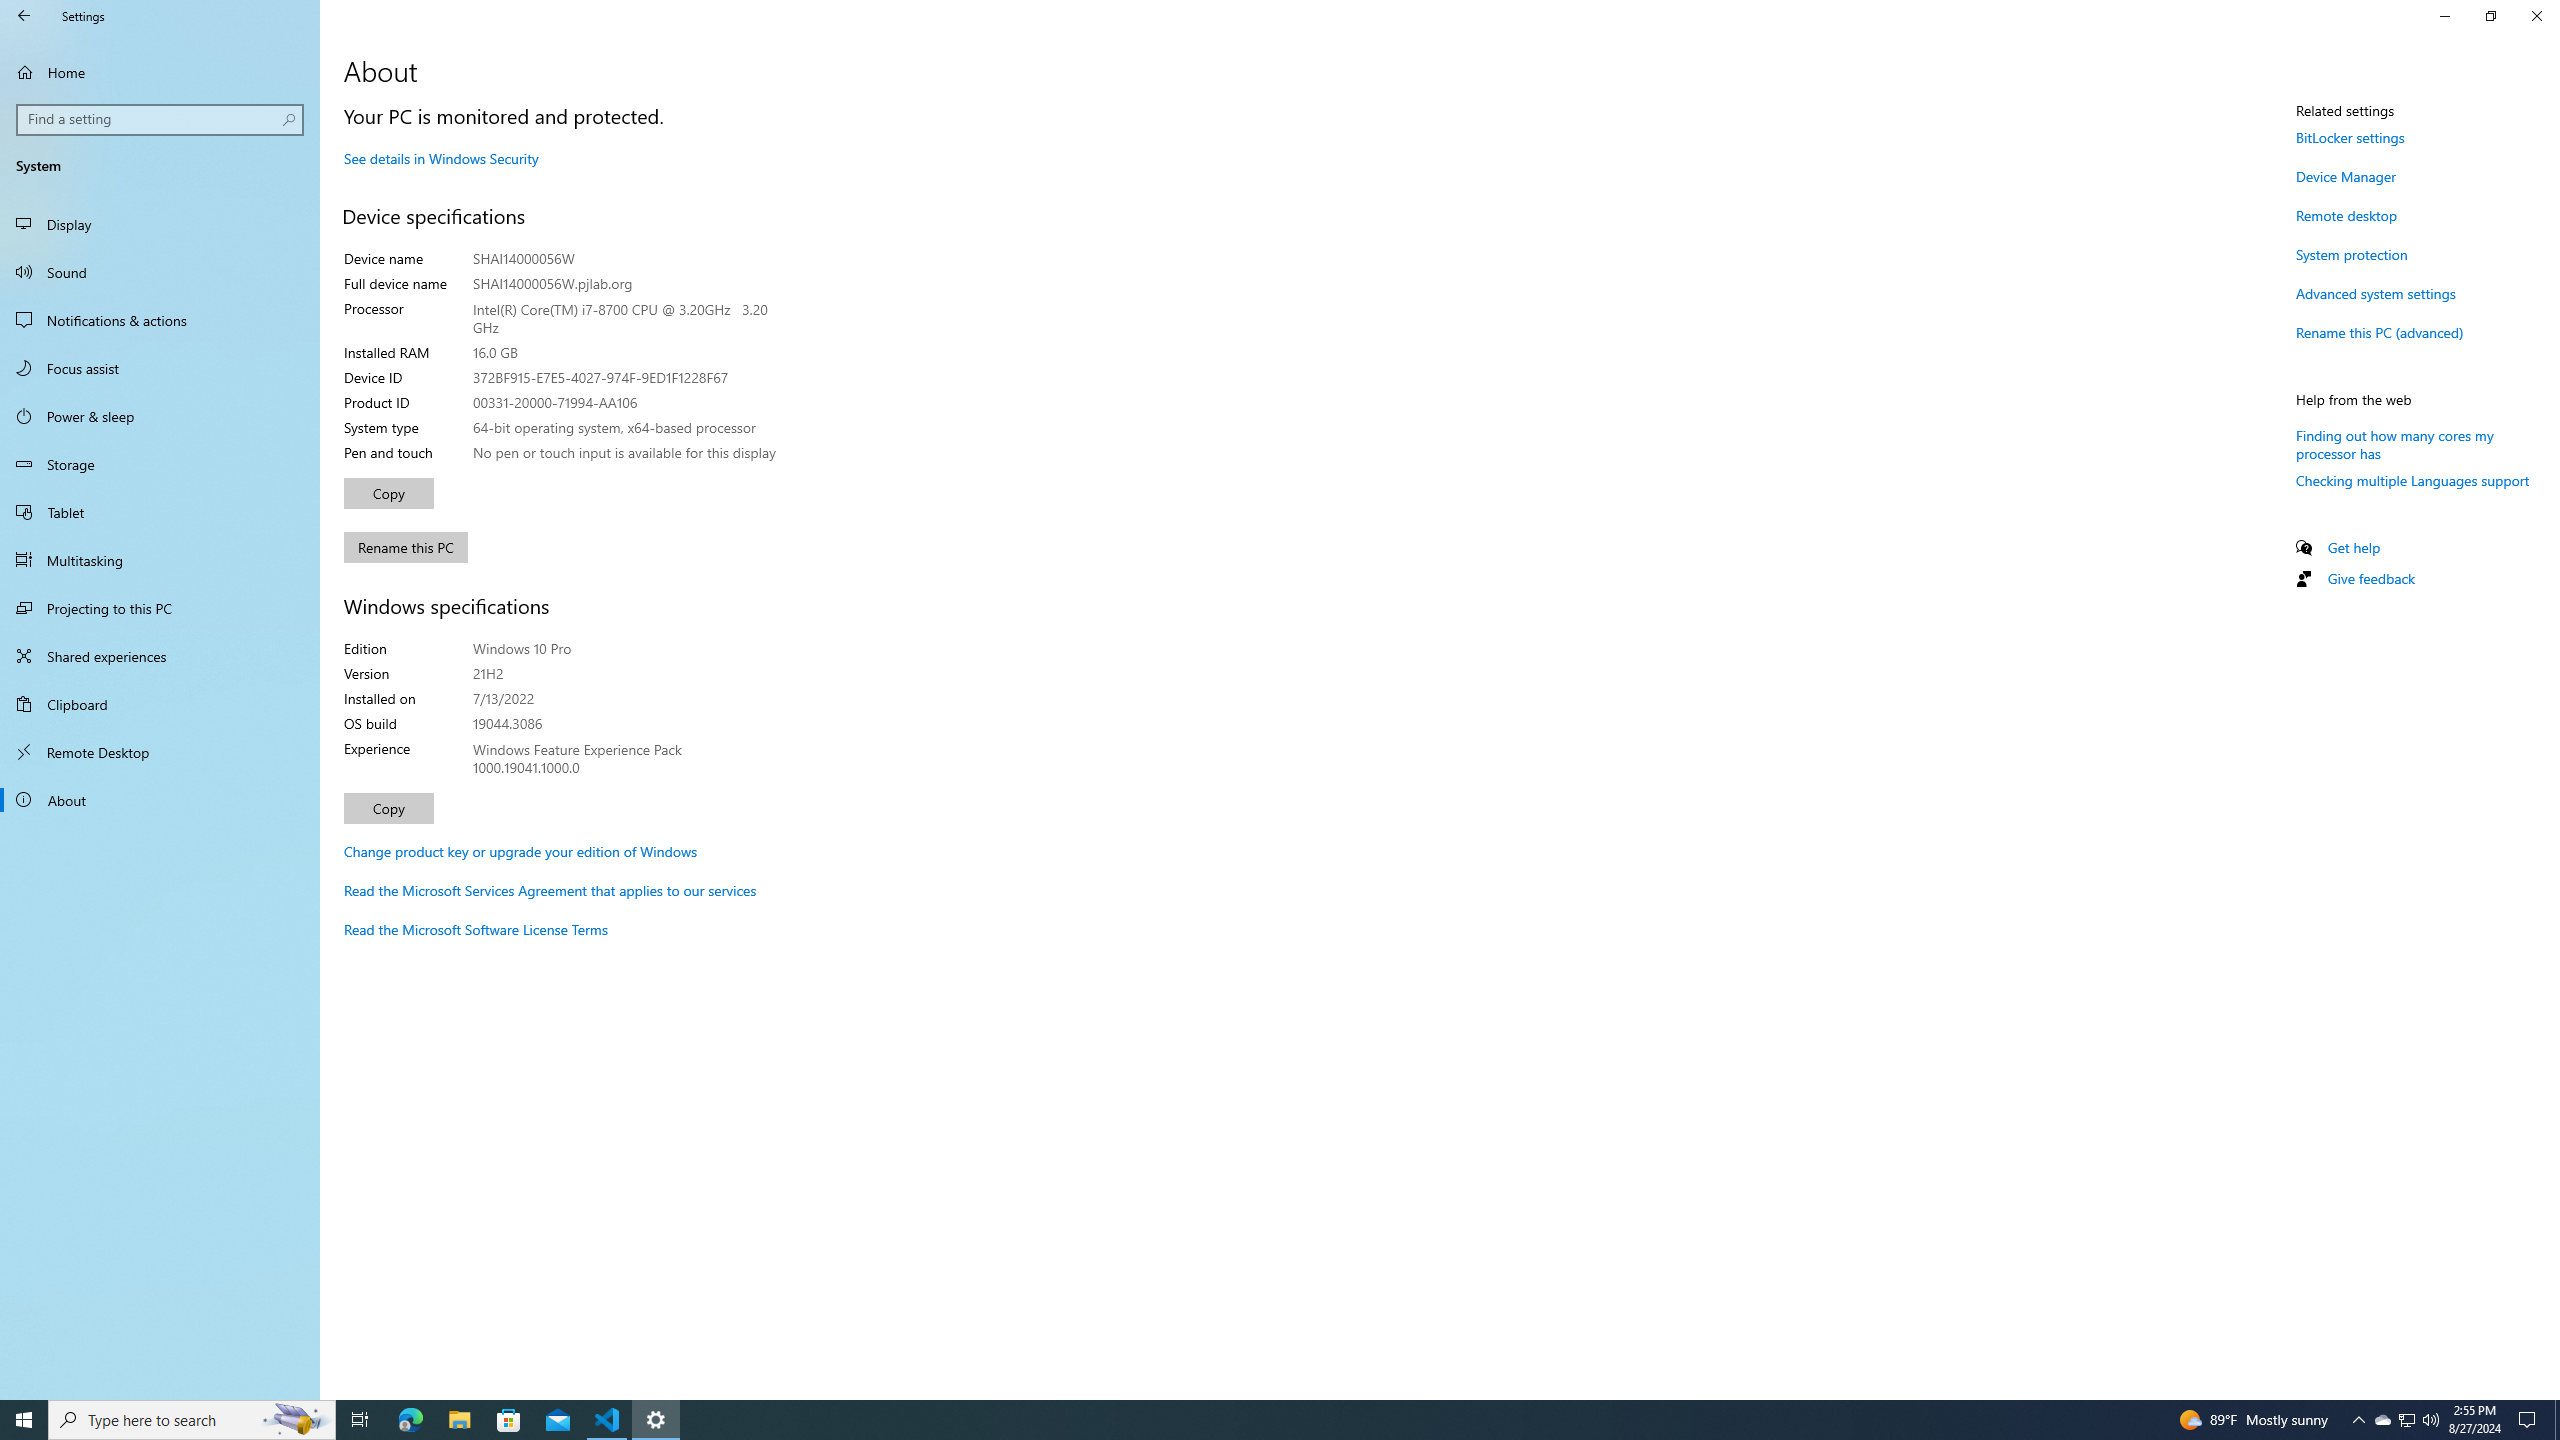 The height and width of the screenshot is (1440, 2560). Describe the element at coordinates (160, 416) in the screenshot. I see `Power & sleep` at that location.